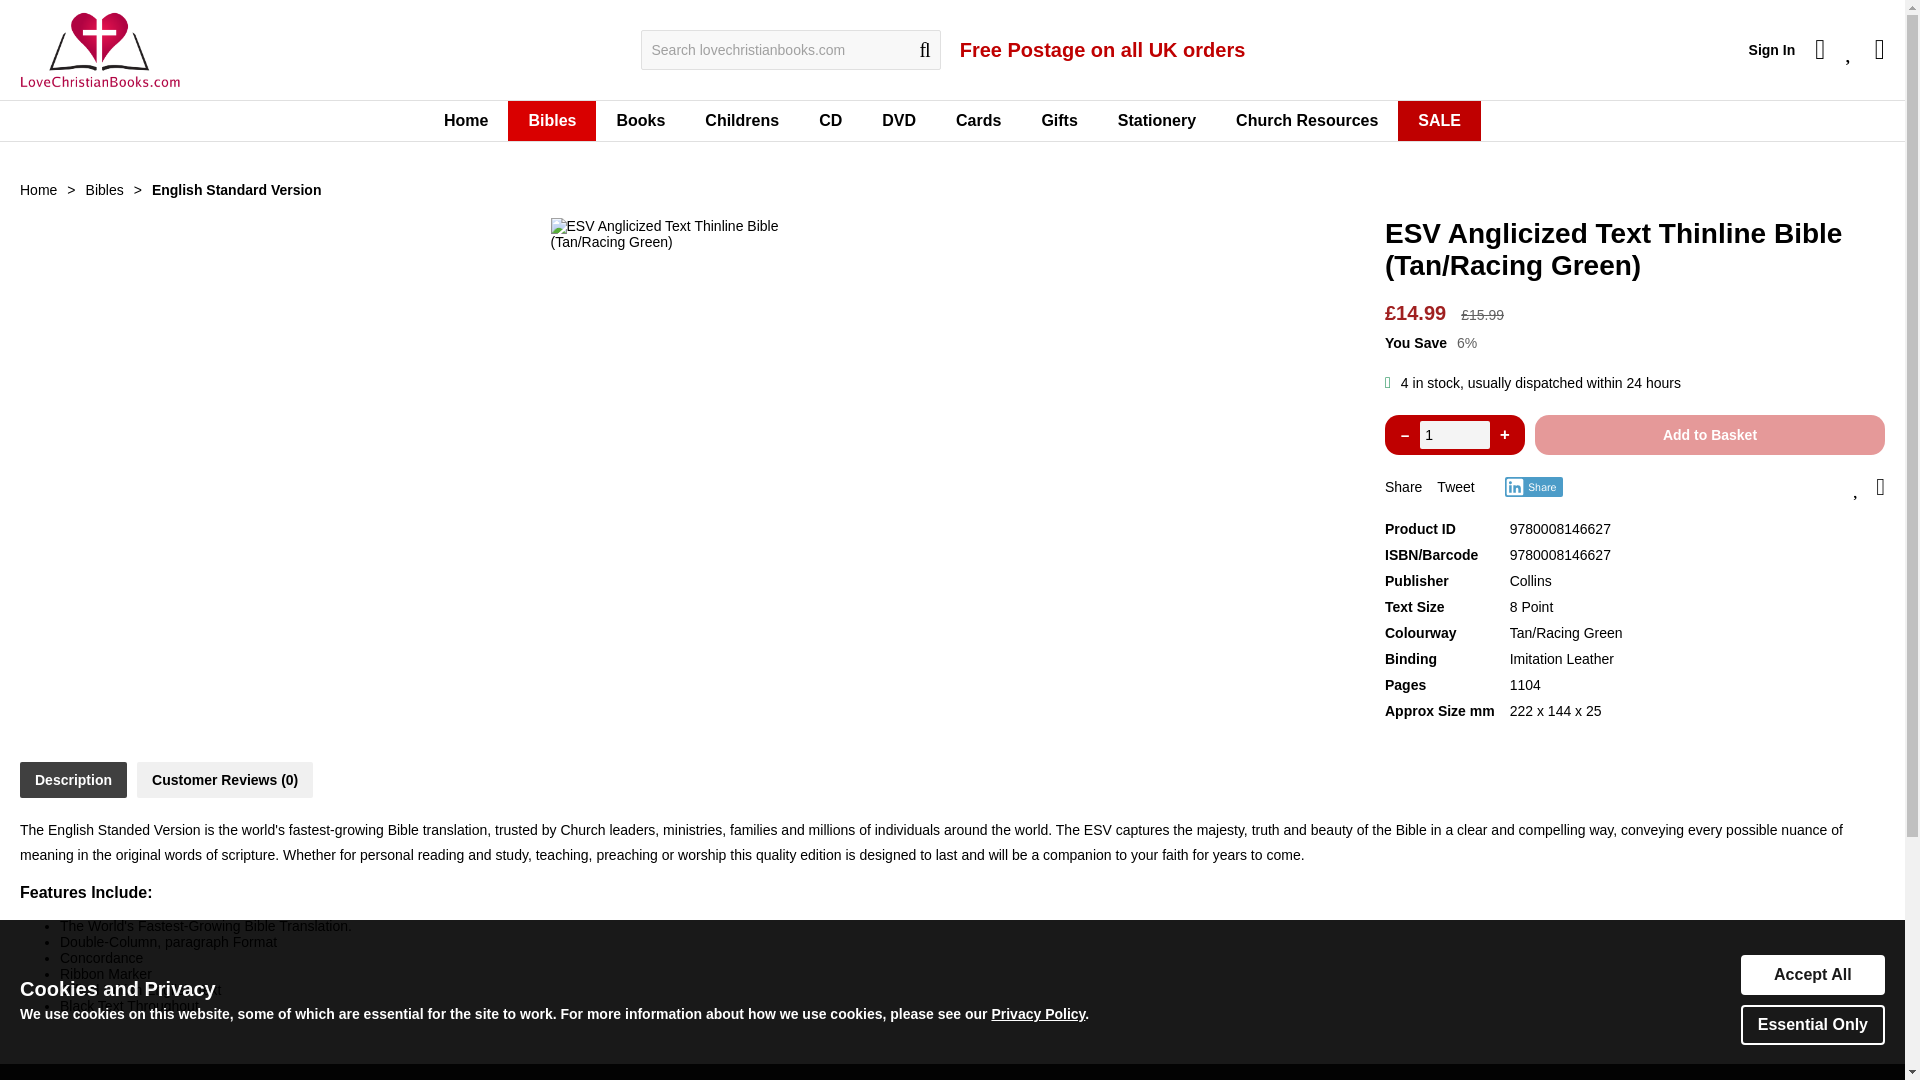 Image resolution: width=1920 pixels, height=1080 pixels. Describe the element at coordinates (640, 121) in the screenshot. I see `Christian Books from Popular Authors` at that location.